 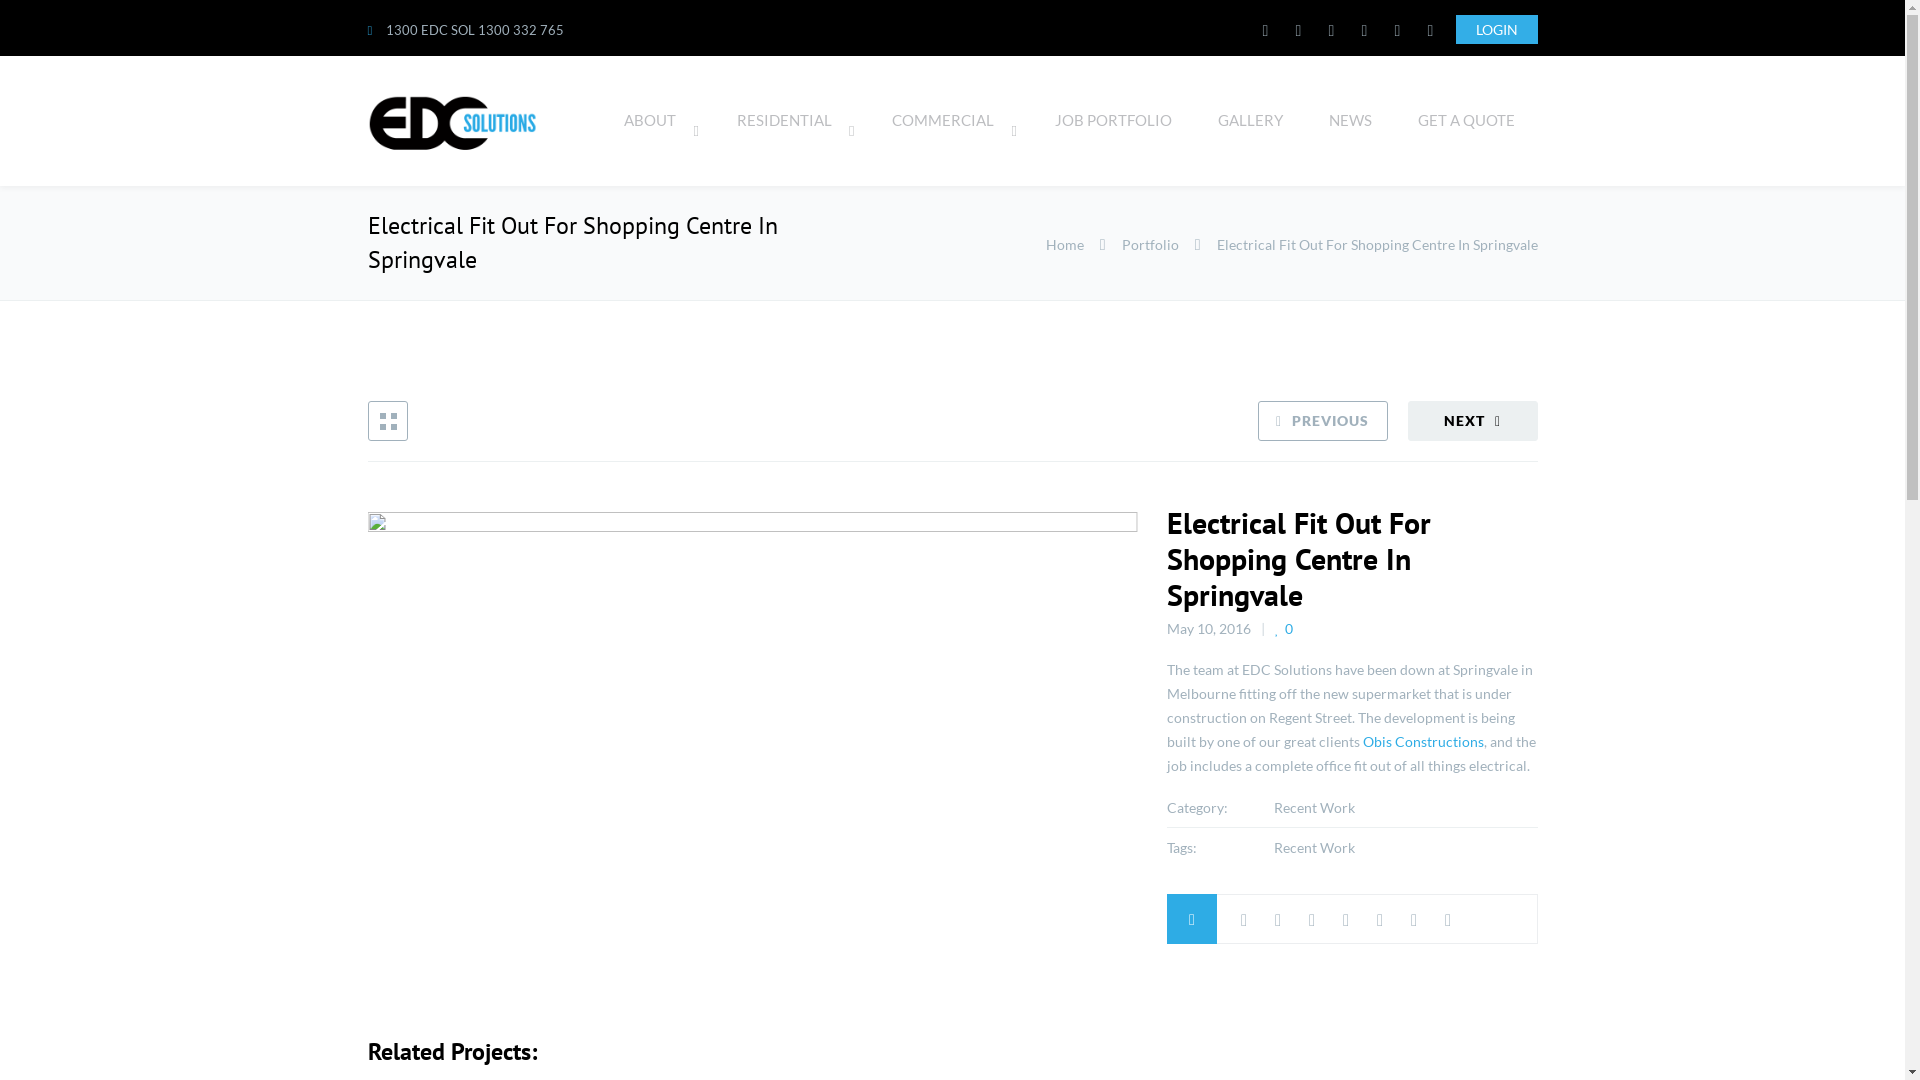 I want to click on Portfolio, so click(x=1150, y=244).